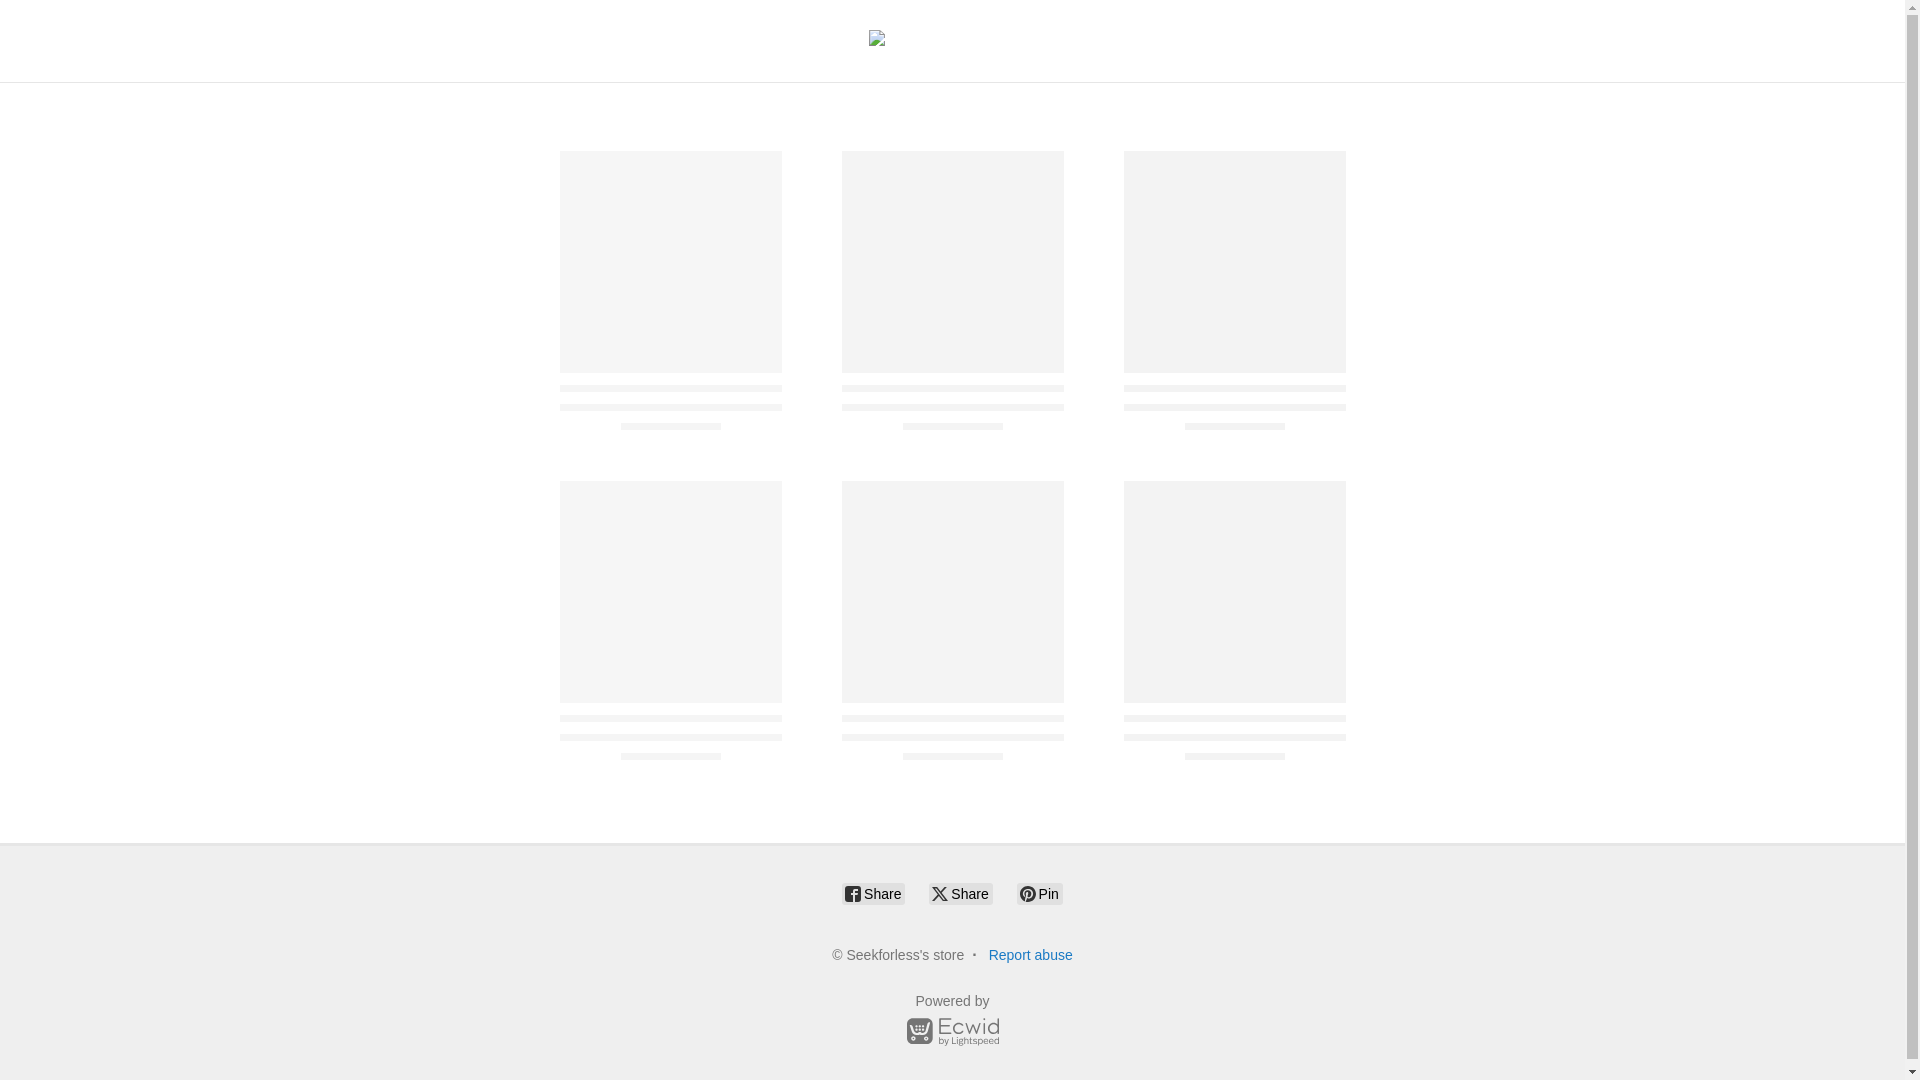 Image resolution: width=1920 pixels, height=1080 pixels. What do you see at coordinates (1030, 955) in the screenshot?
I see `Report abuse` at bounding box center [1030, 955].